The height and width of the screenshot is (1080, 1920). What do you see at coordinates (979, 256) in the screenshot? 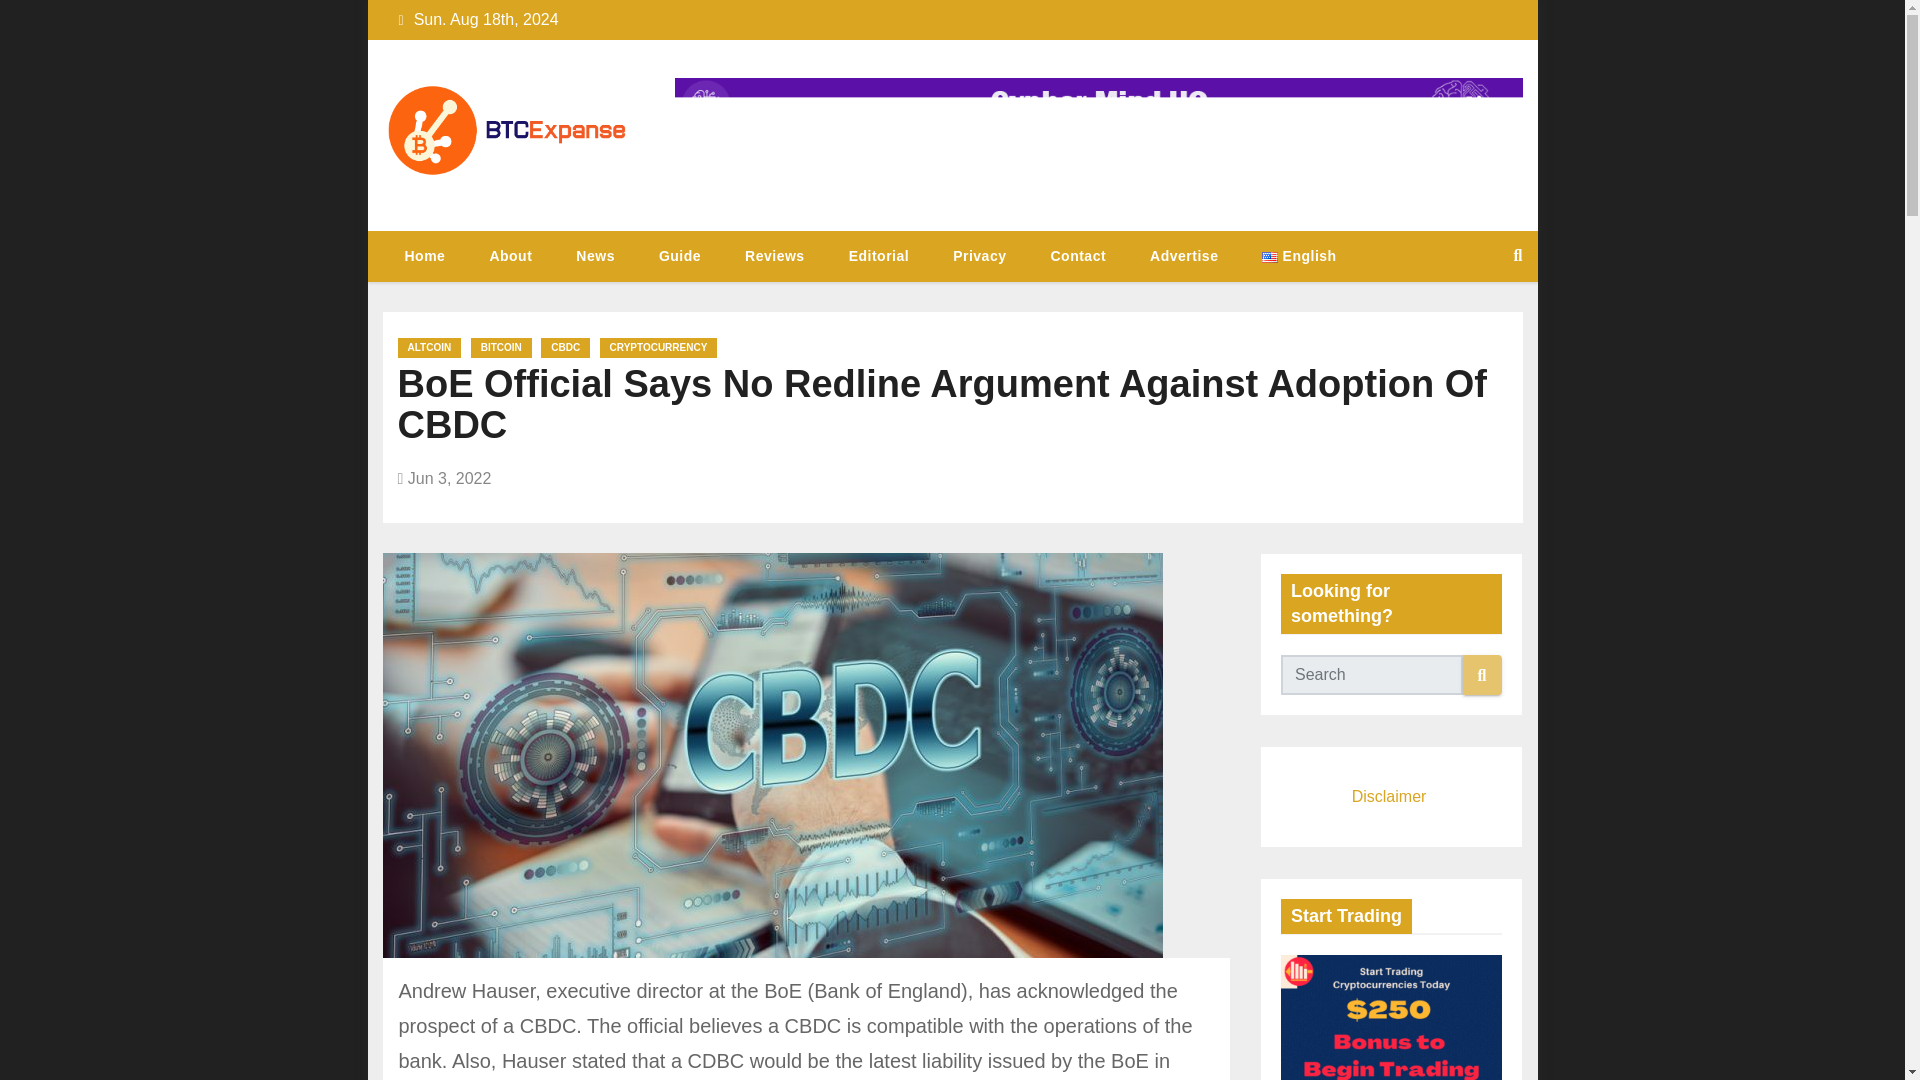
I see `Privacy` at bounding box center [979, 256].